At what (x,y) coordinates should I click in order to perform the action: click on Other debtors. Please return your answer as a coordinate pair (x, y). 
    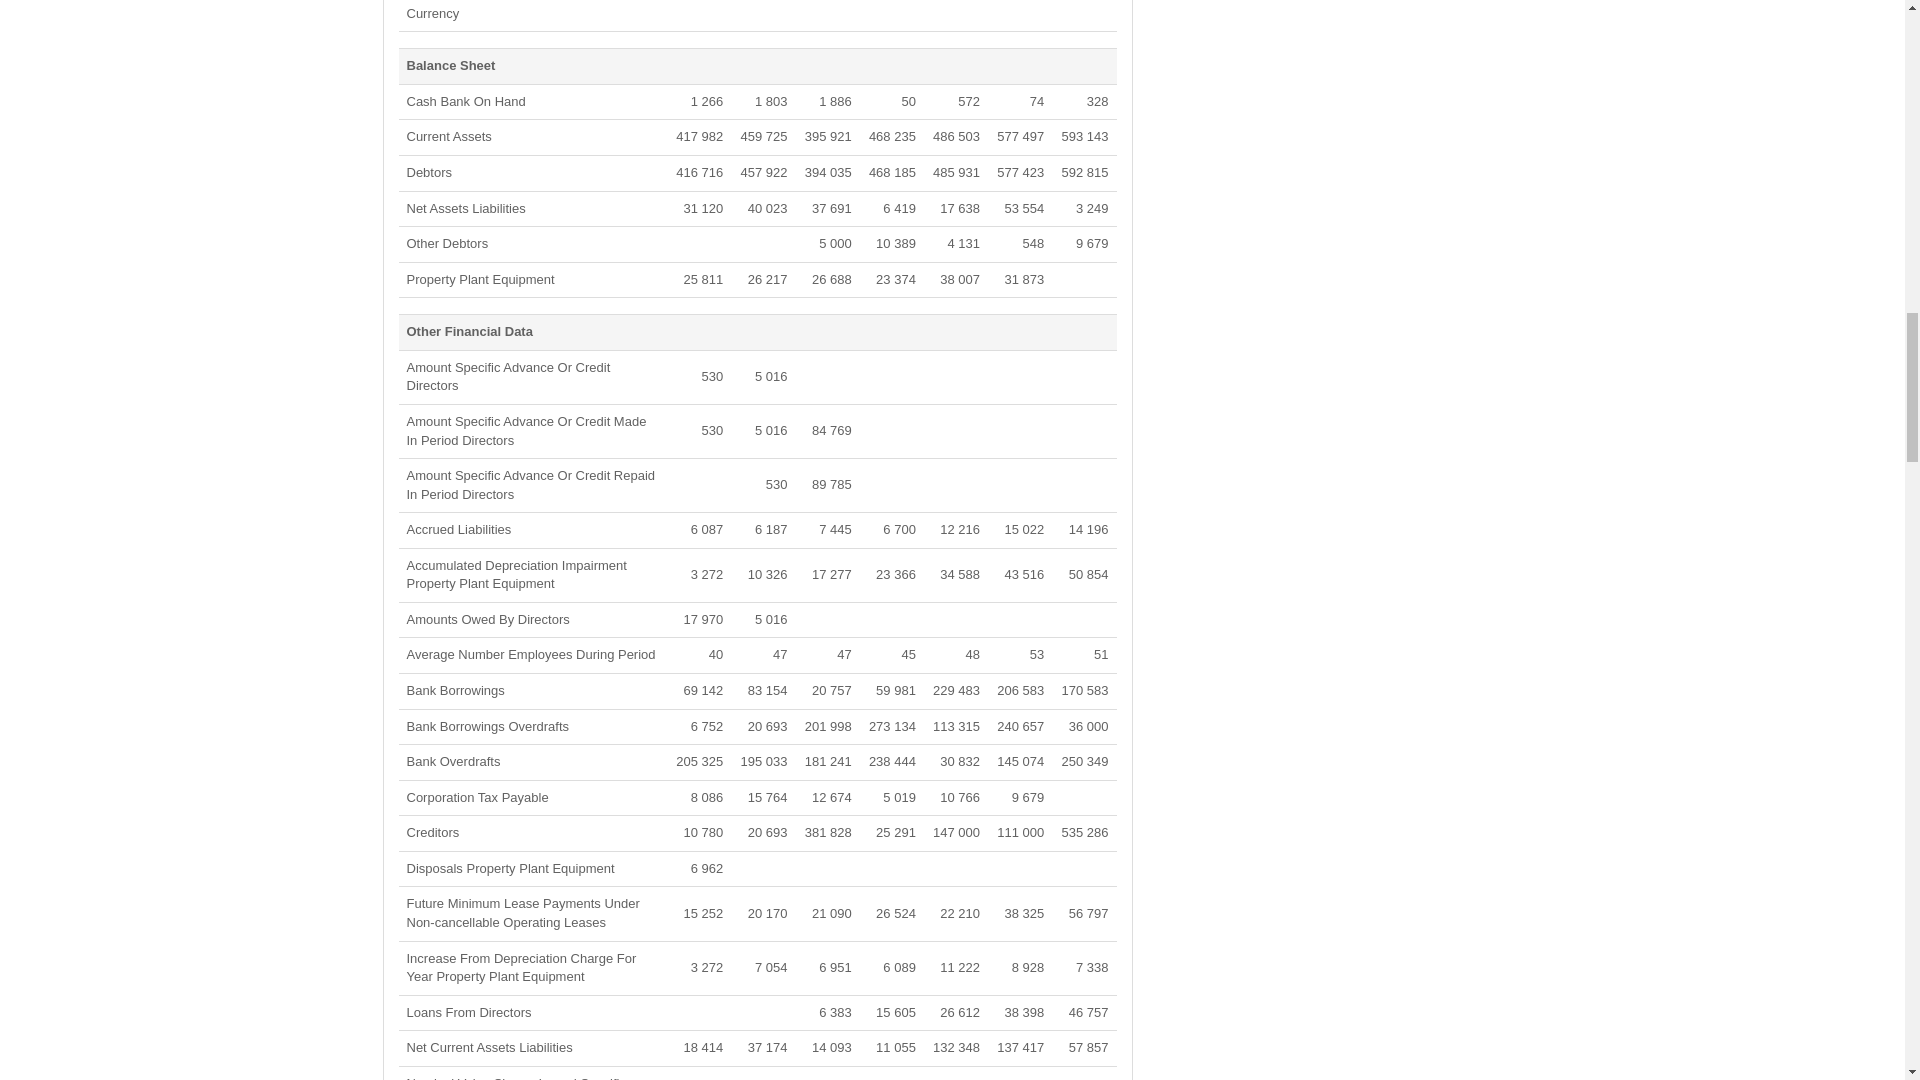
    Looking at the image, I should click on (446, 243).